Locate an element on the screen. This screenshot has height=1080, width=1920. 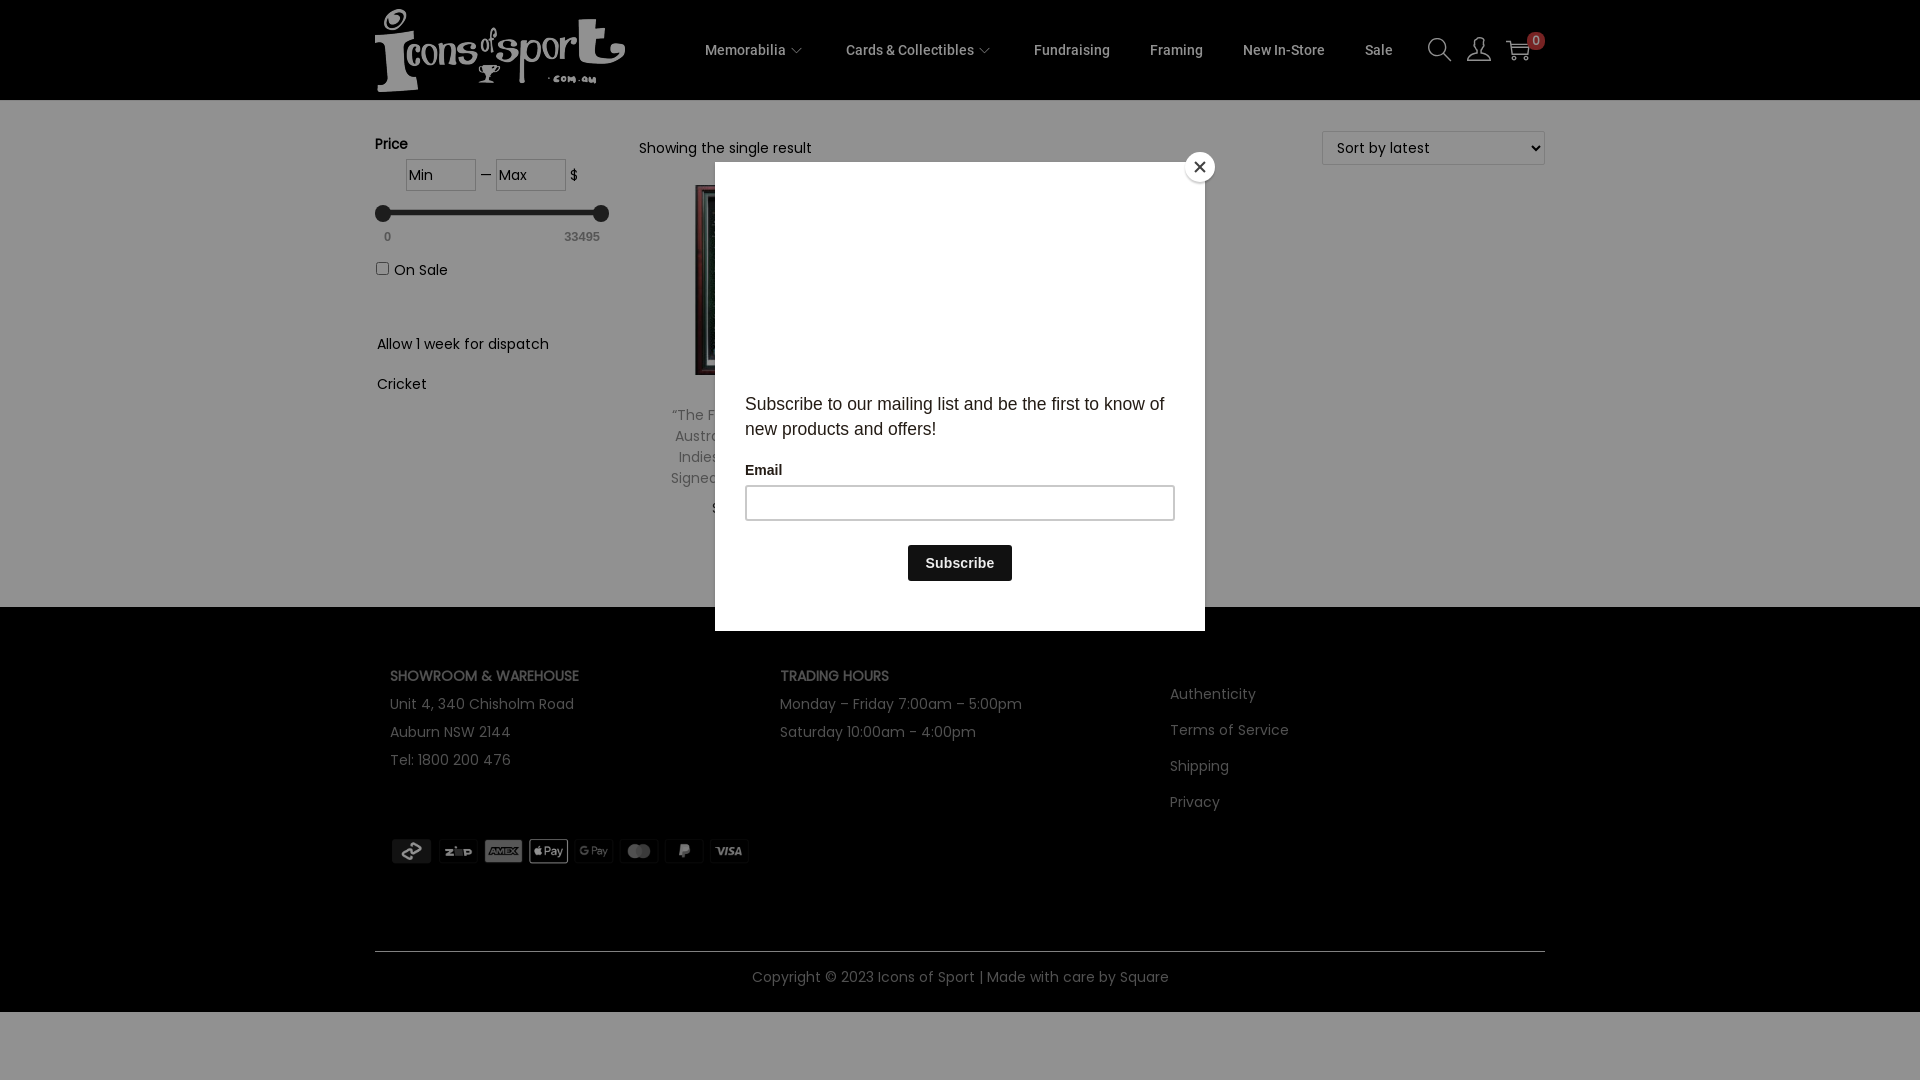
Memorabilia is located at coordinates (756, 50).